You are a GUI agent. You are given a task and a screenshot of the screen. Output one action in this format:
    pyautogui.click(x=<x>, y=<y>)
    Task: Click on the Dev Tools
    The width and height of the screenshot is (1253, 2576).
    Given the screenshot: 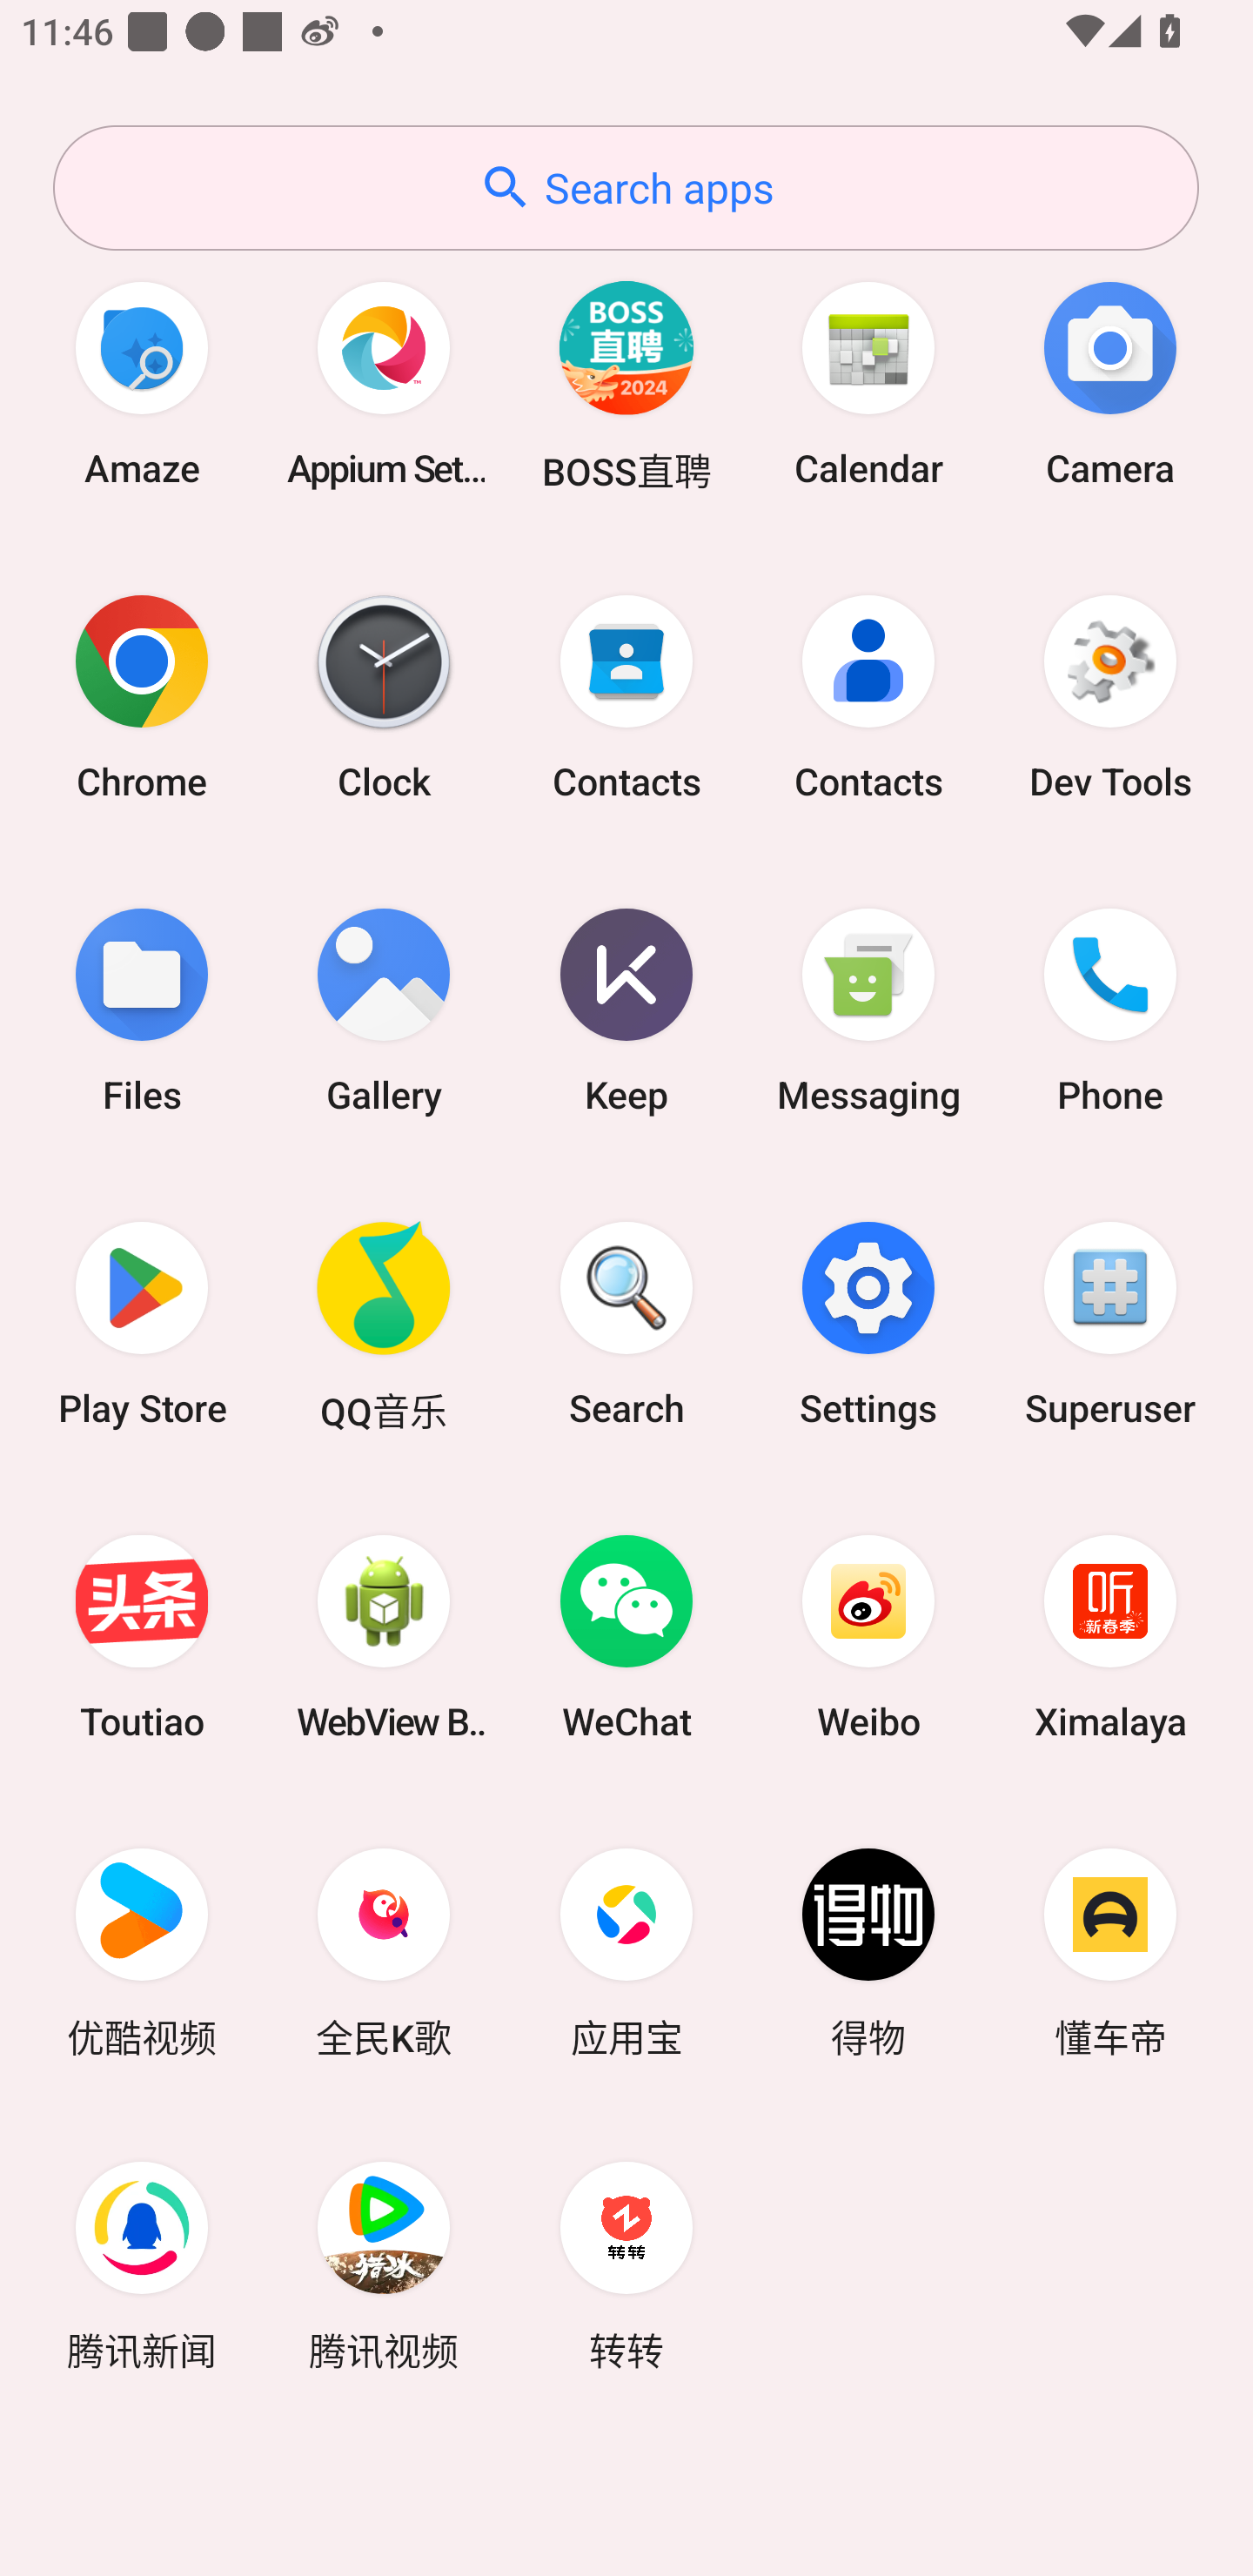 What is the action you would take?
    pyautogui.click(x=1110, y=696)
    